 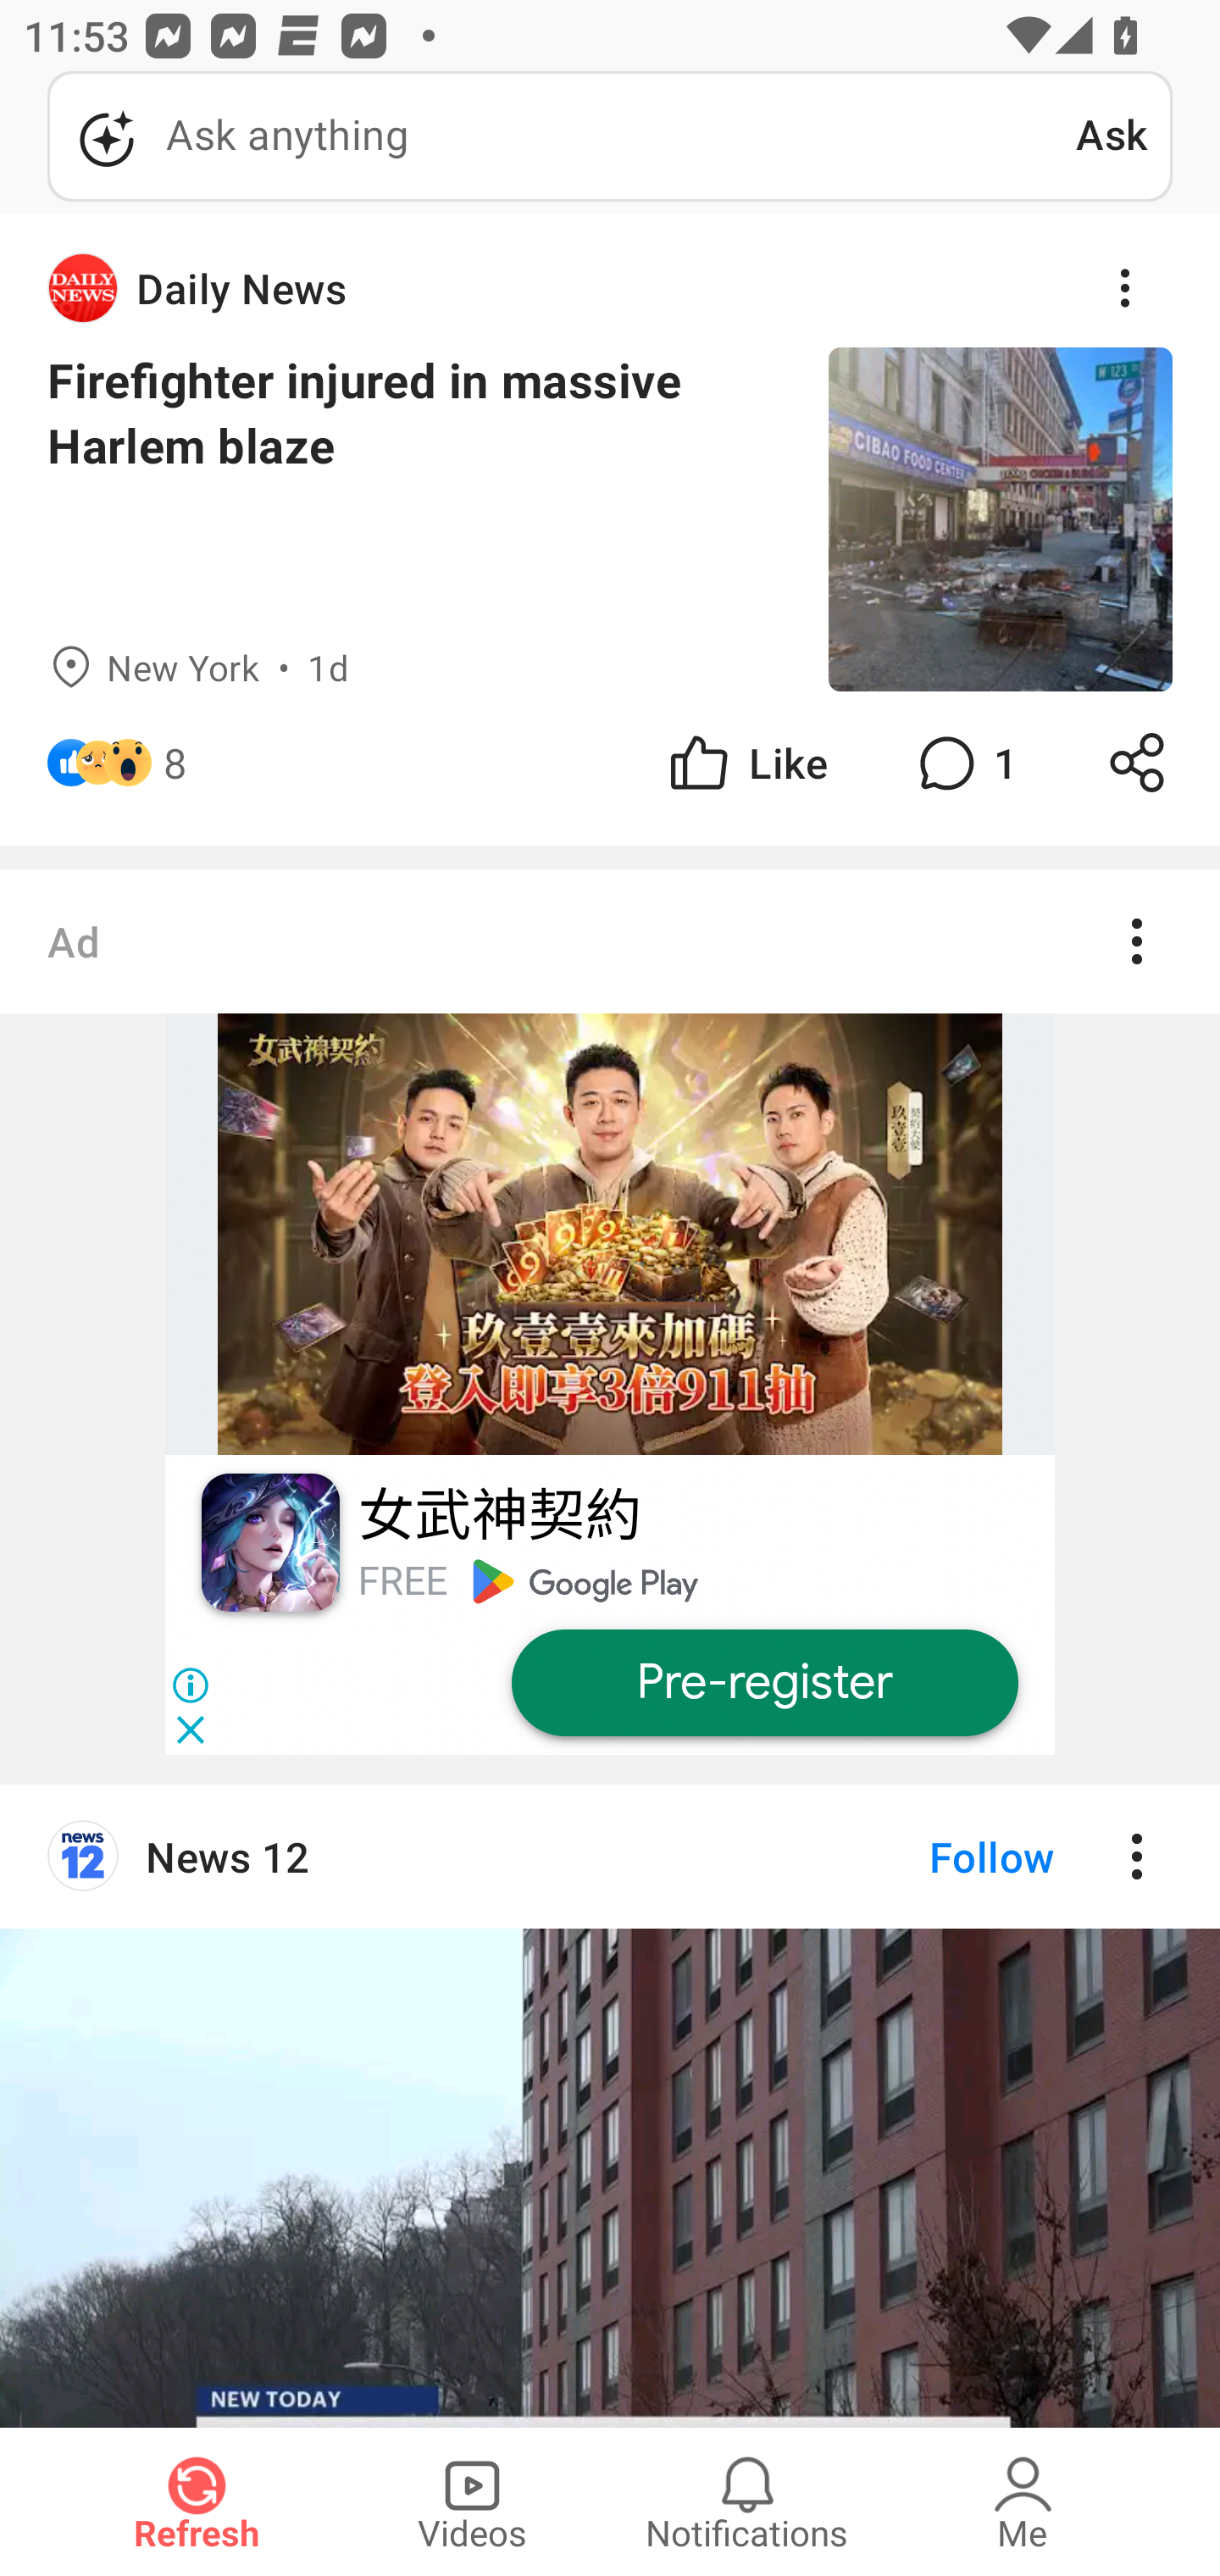 What do you see at coordinates (402, 1581) in the screenshot?
I see `FREE` at bounding box center [402, 1581].